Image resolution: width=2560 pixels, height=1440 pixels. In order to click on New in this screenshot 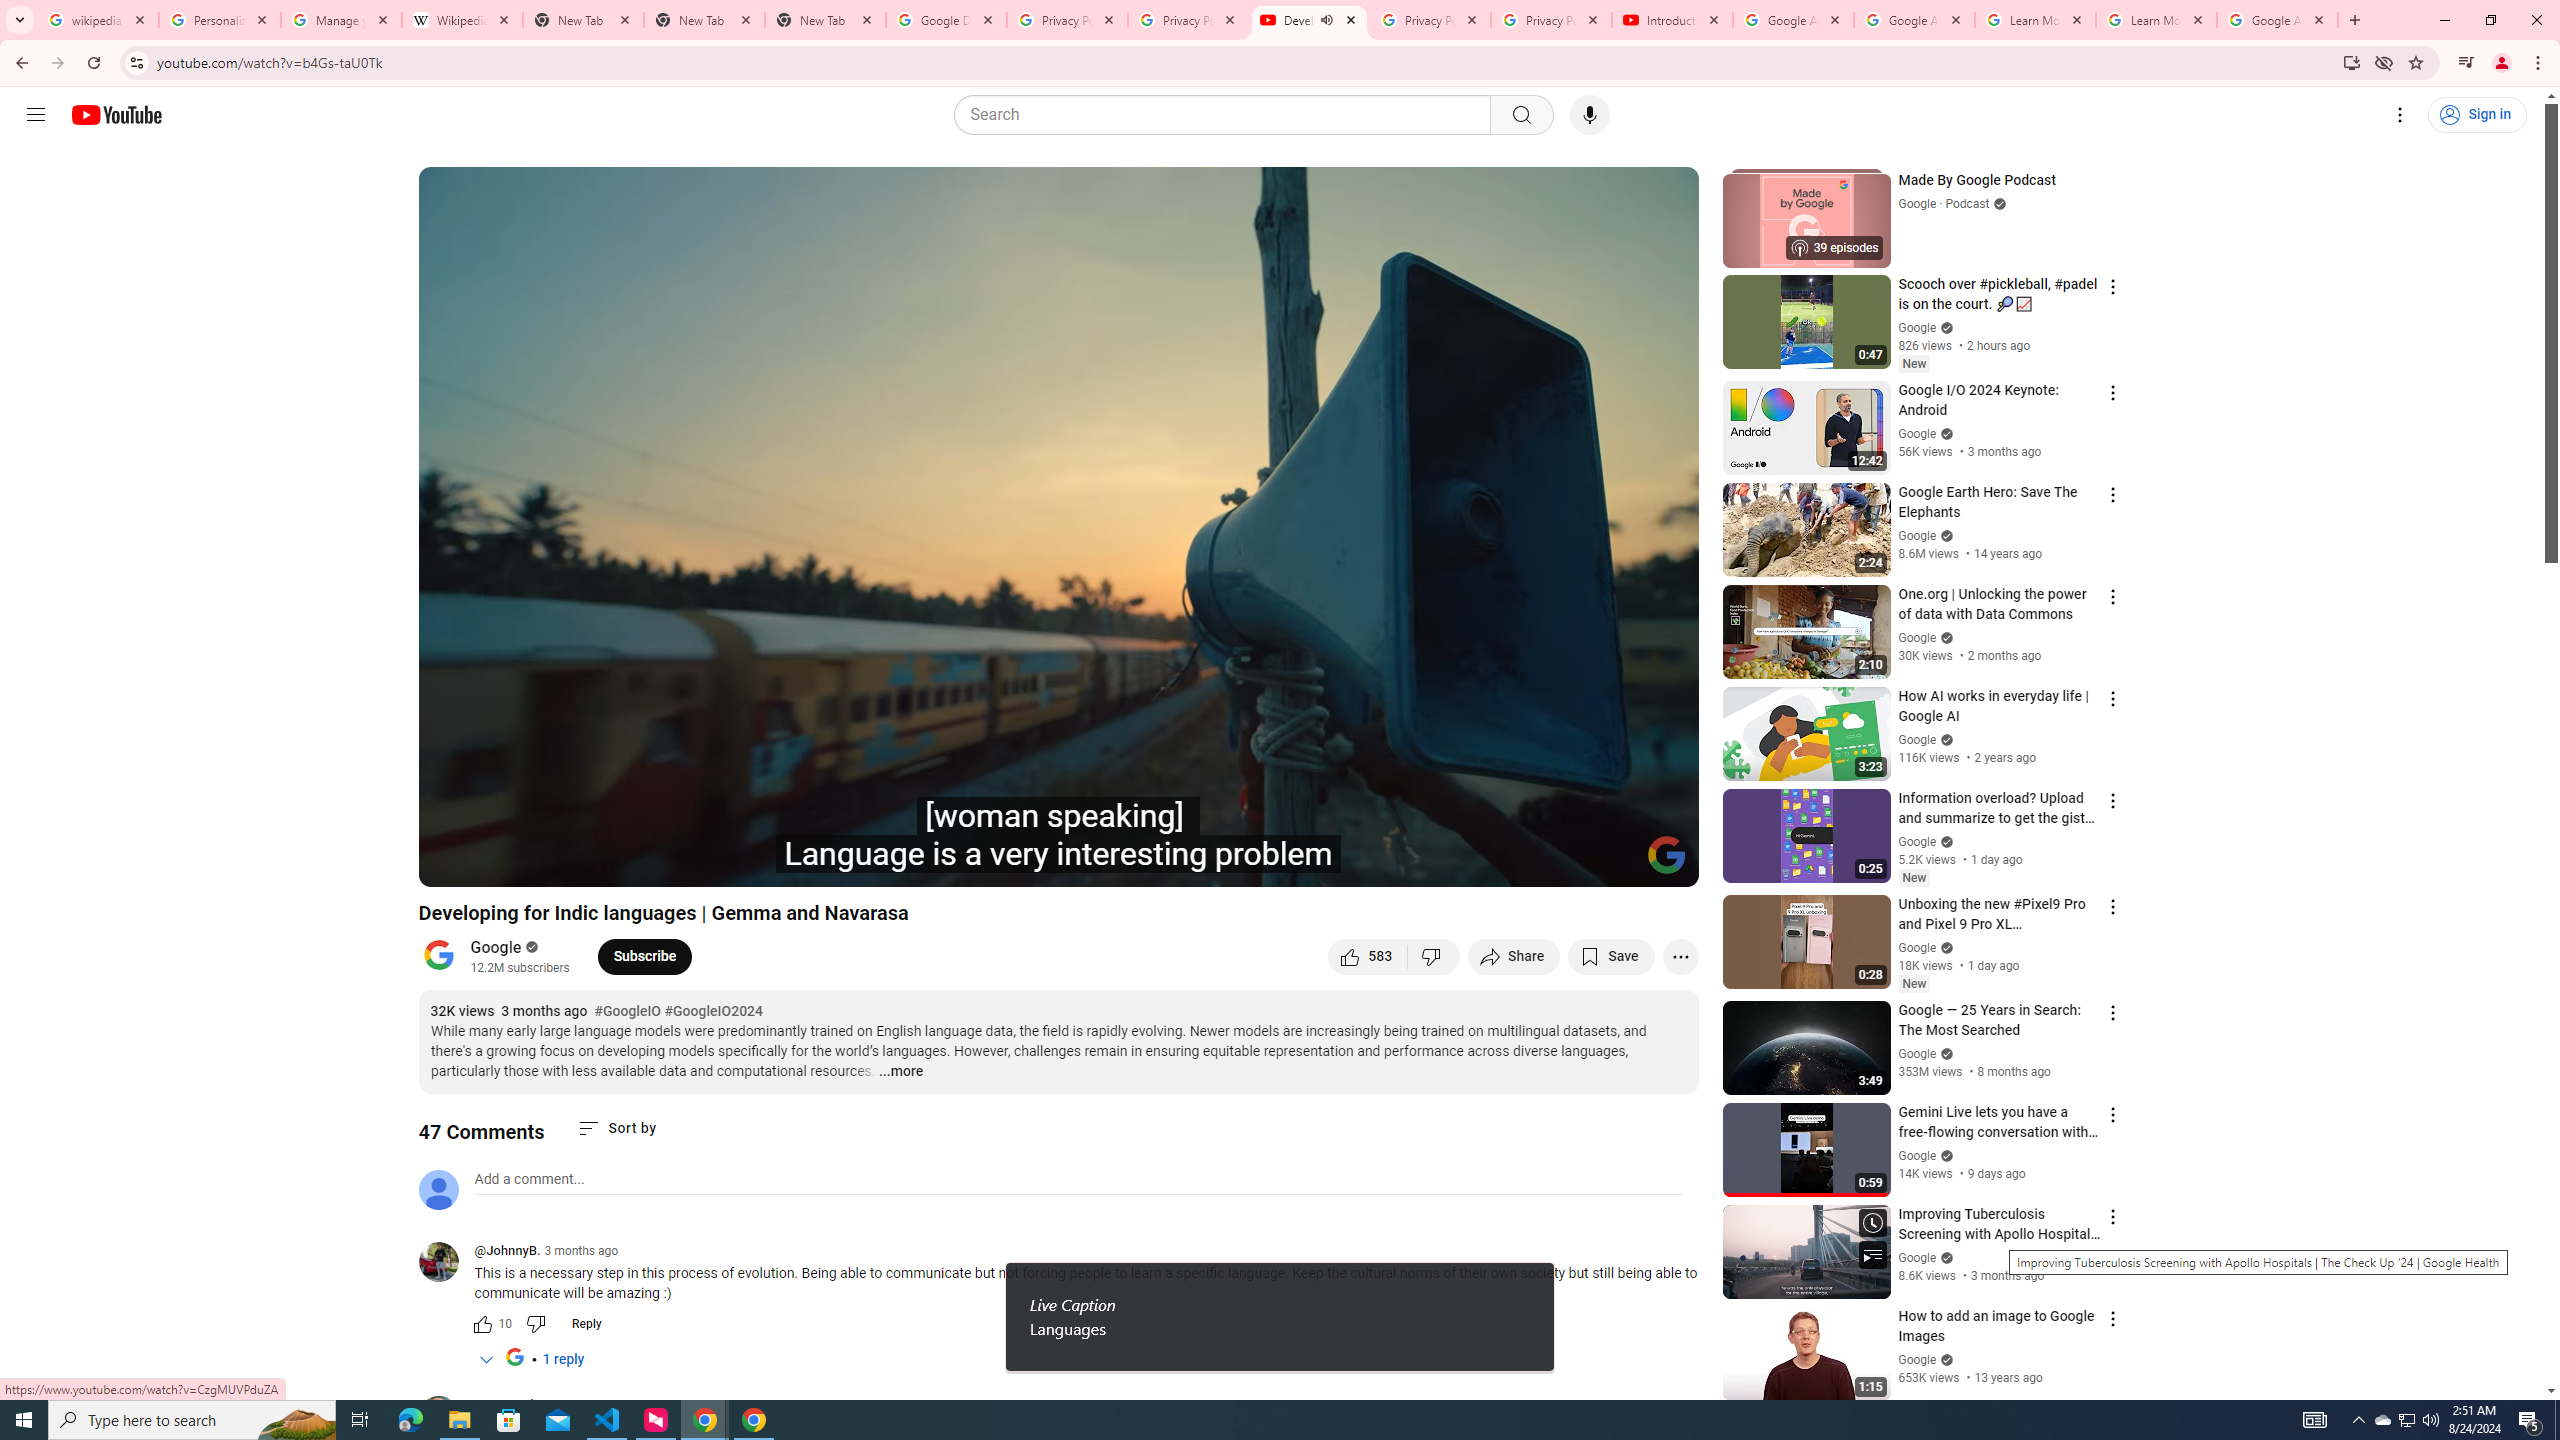, I will do `click(1913, 984)`.